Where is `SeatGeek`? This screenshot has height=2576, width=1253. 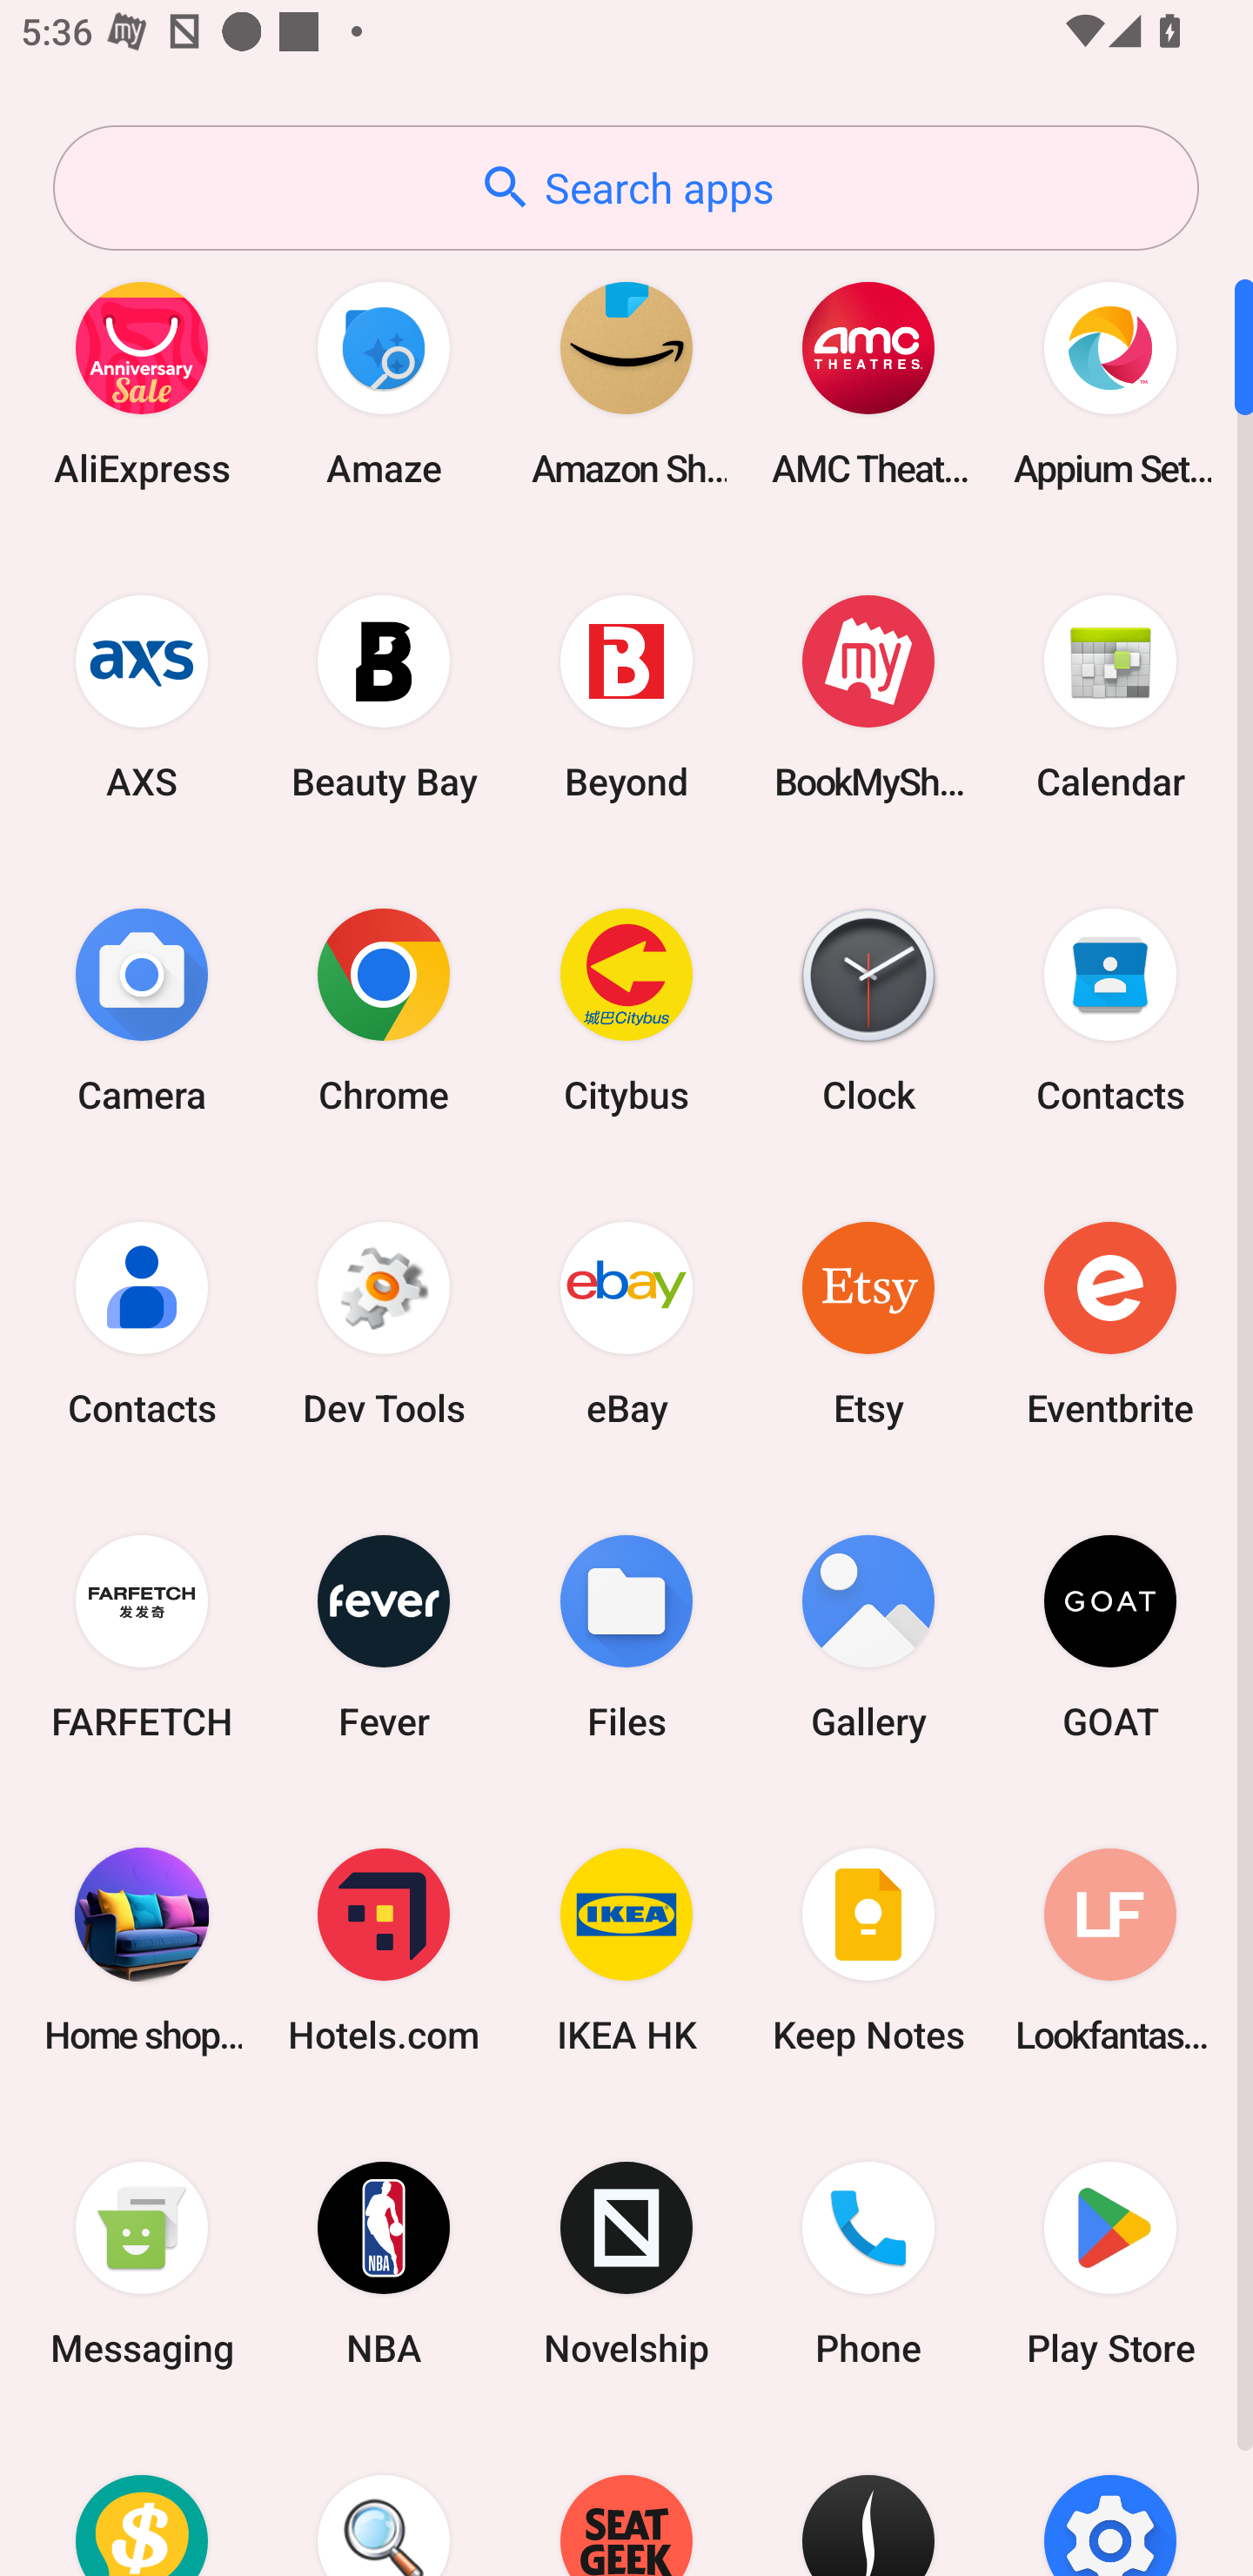
SeatGeek is located at coordinates (626, 2499).